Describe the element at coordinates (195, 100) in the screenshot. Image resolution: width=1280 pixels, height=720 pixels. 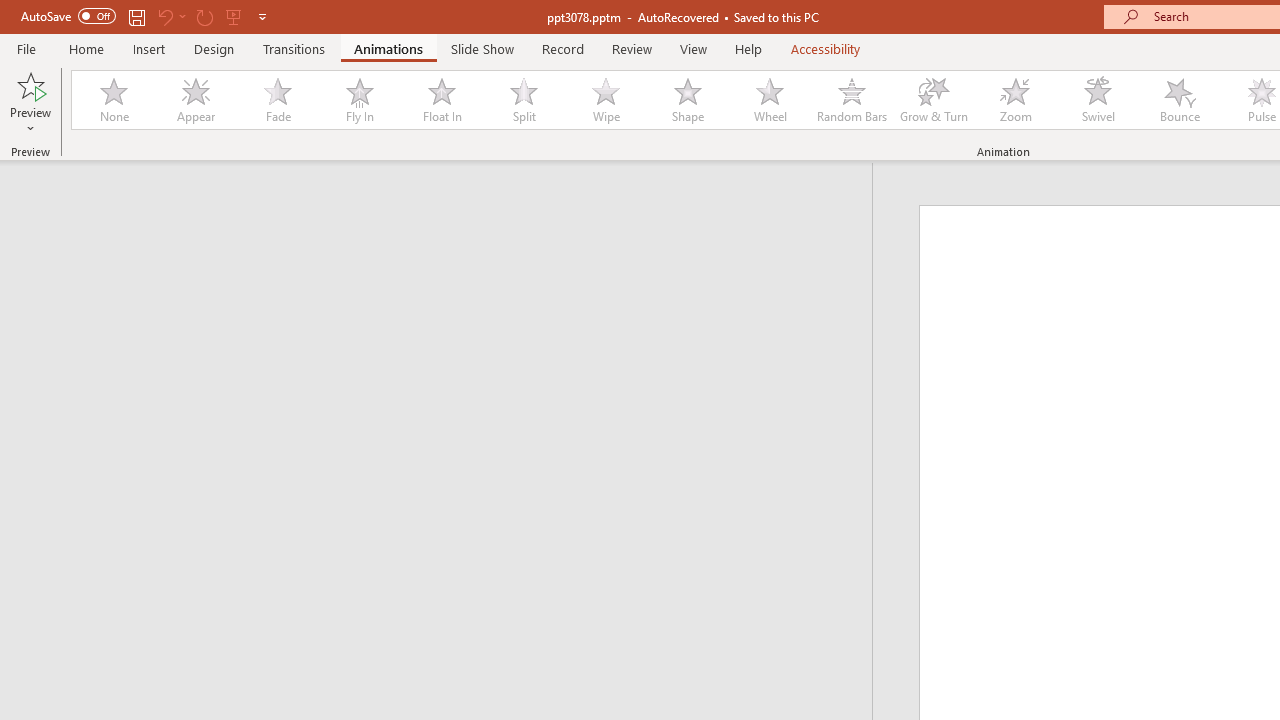
I see `Appear` at that location.